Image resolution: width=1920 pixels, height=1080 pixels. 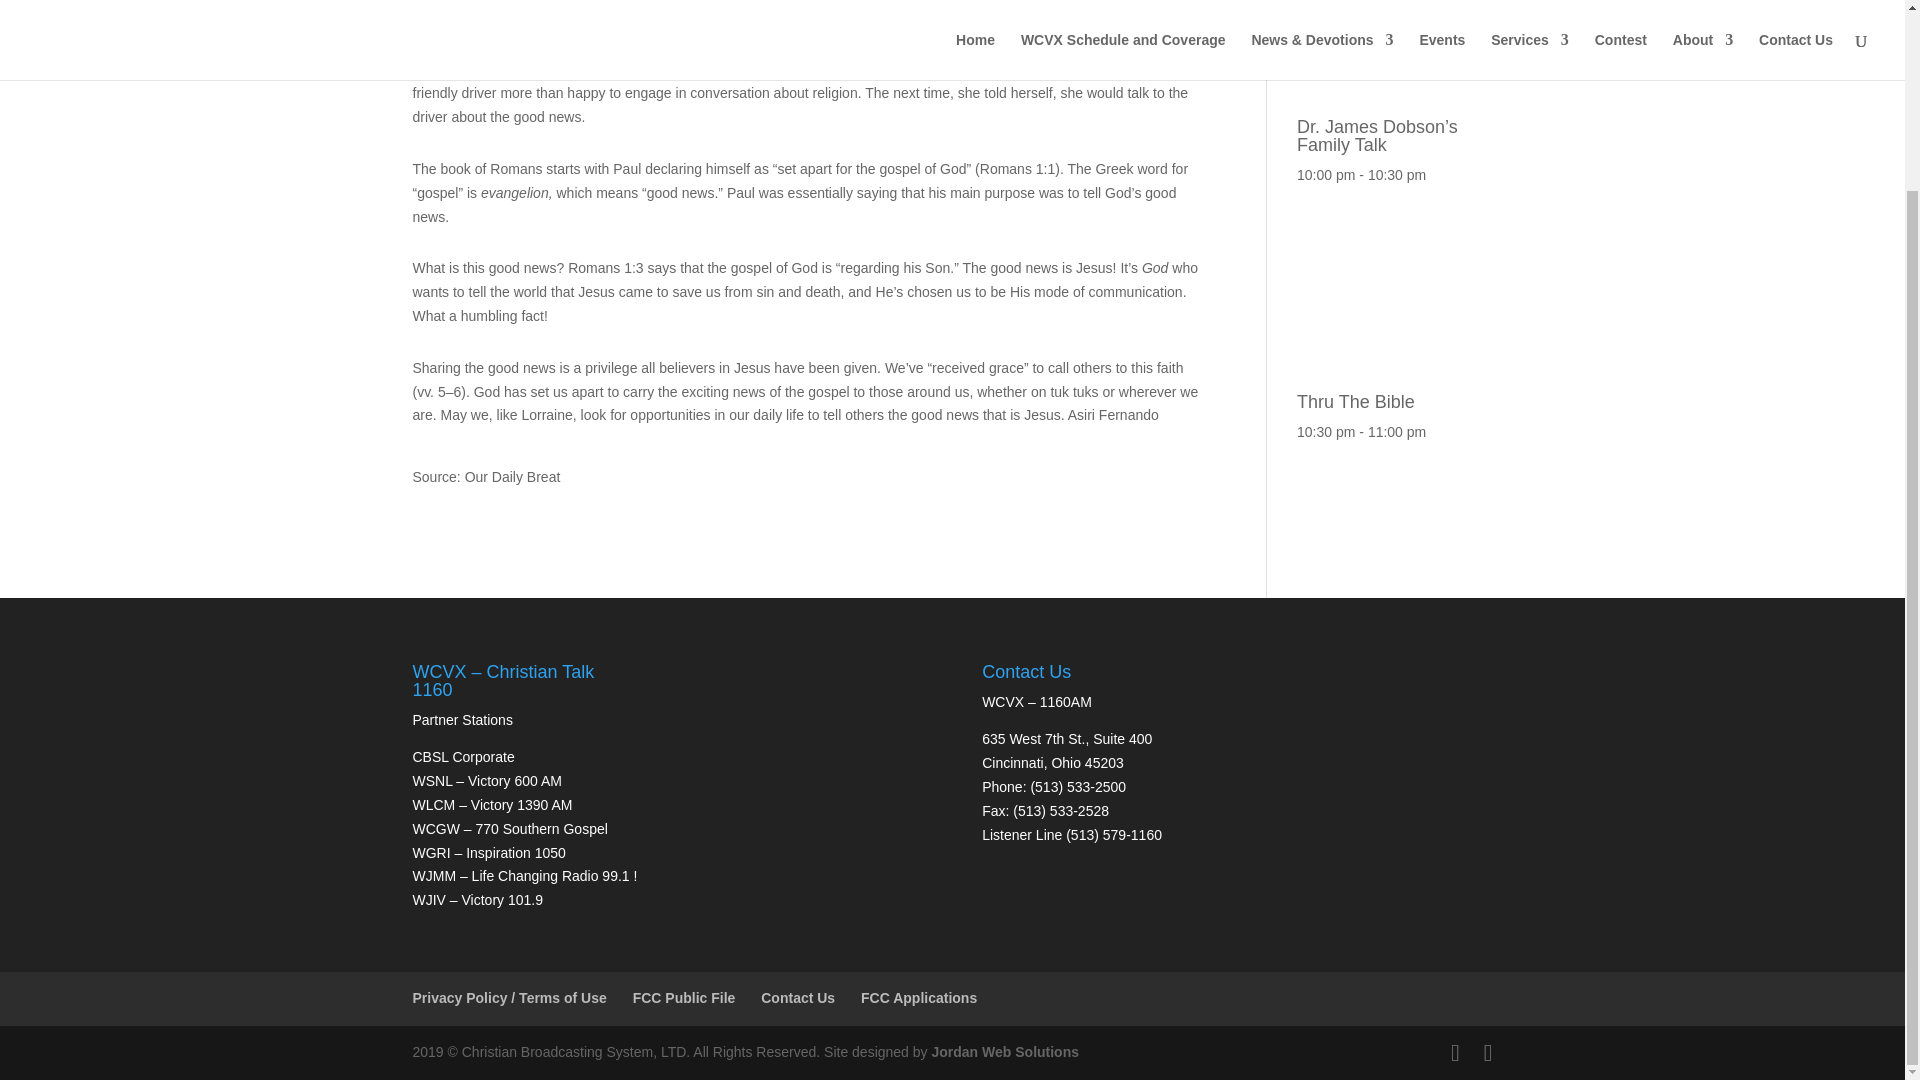 What do you see at coordinates (463, 756) in the screenshot?
I see `CBSL Corporate` at bounding box center [463, 756].